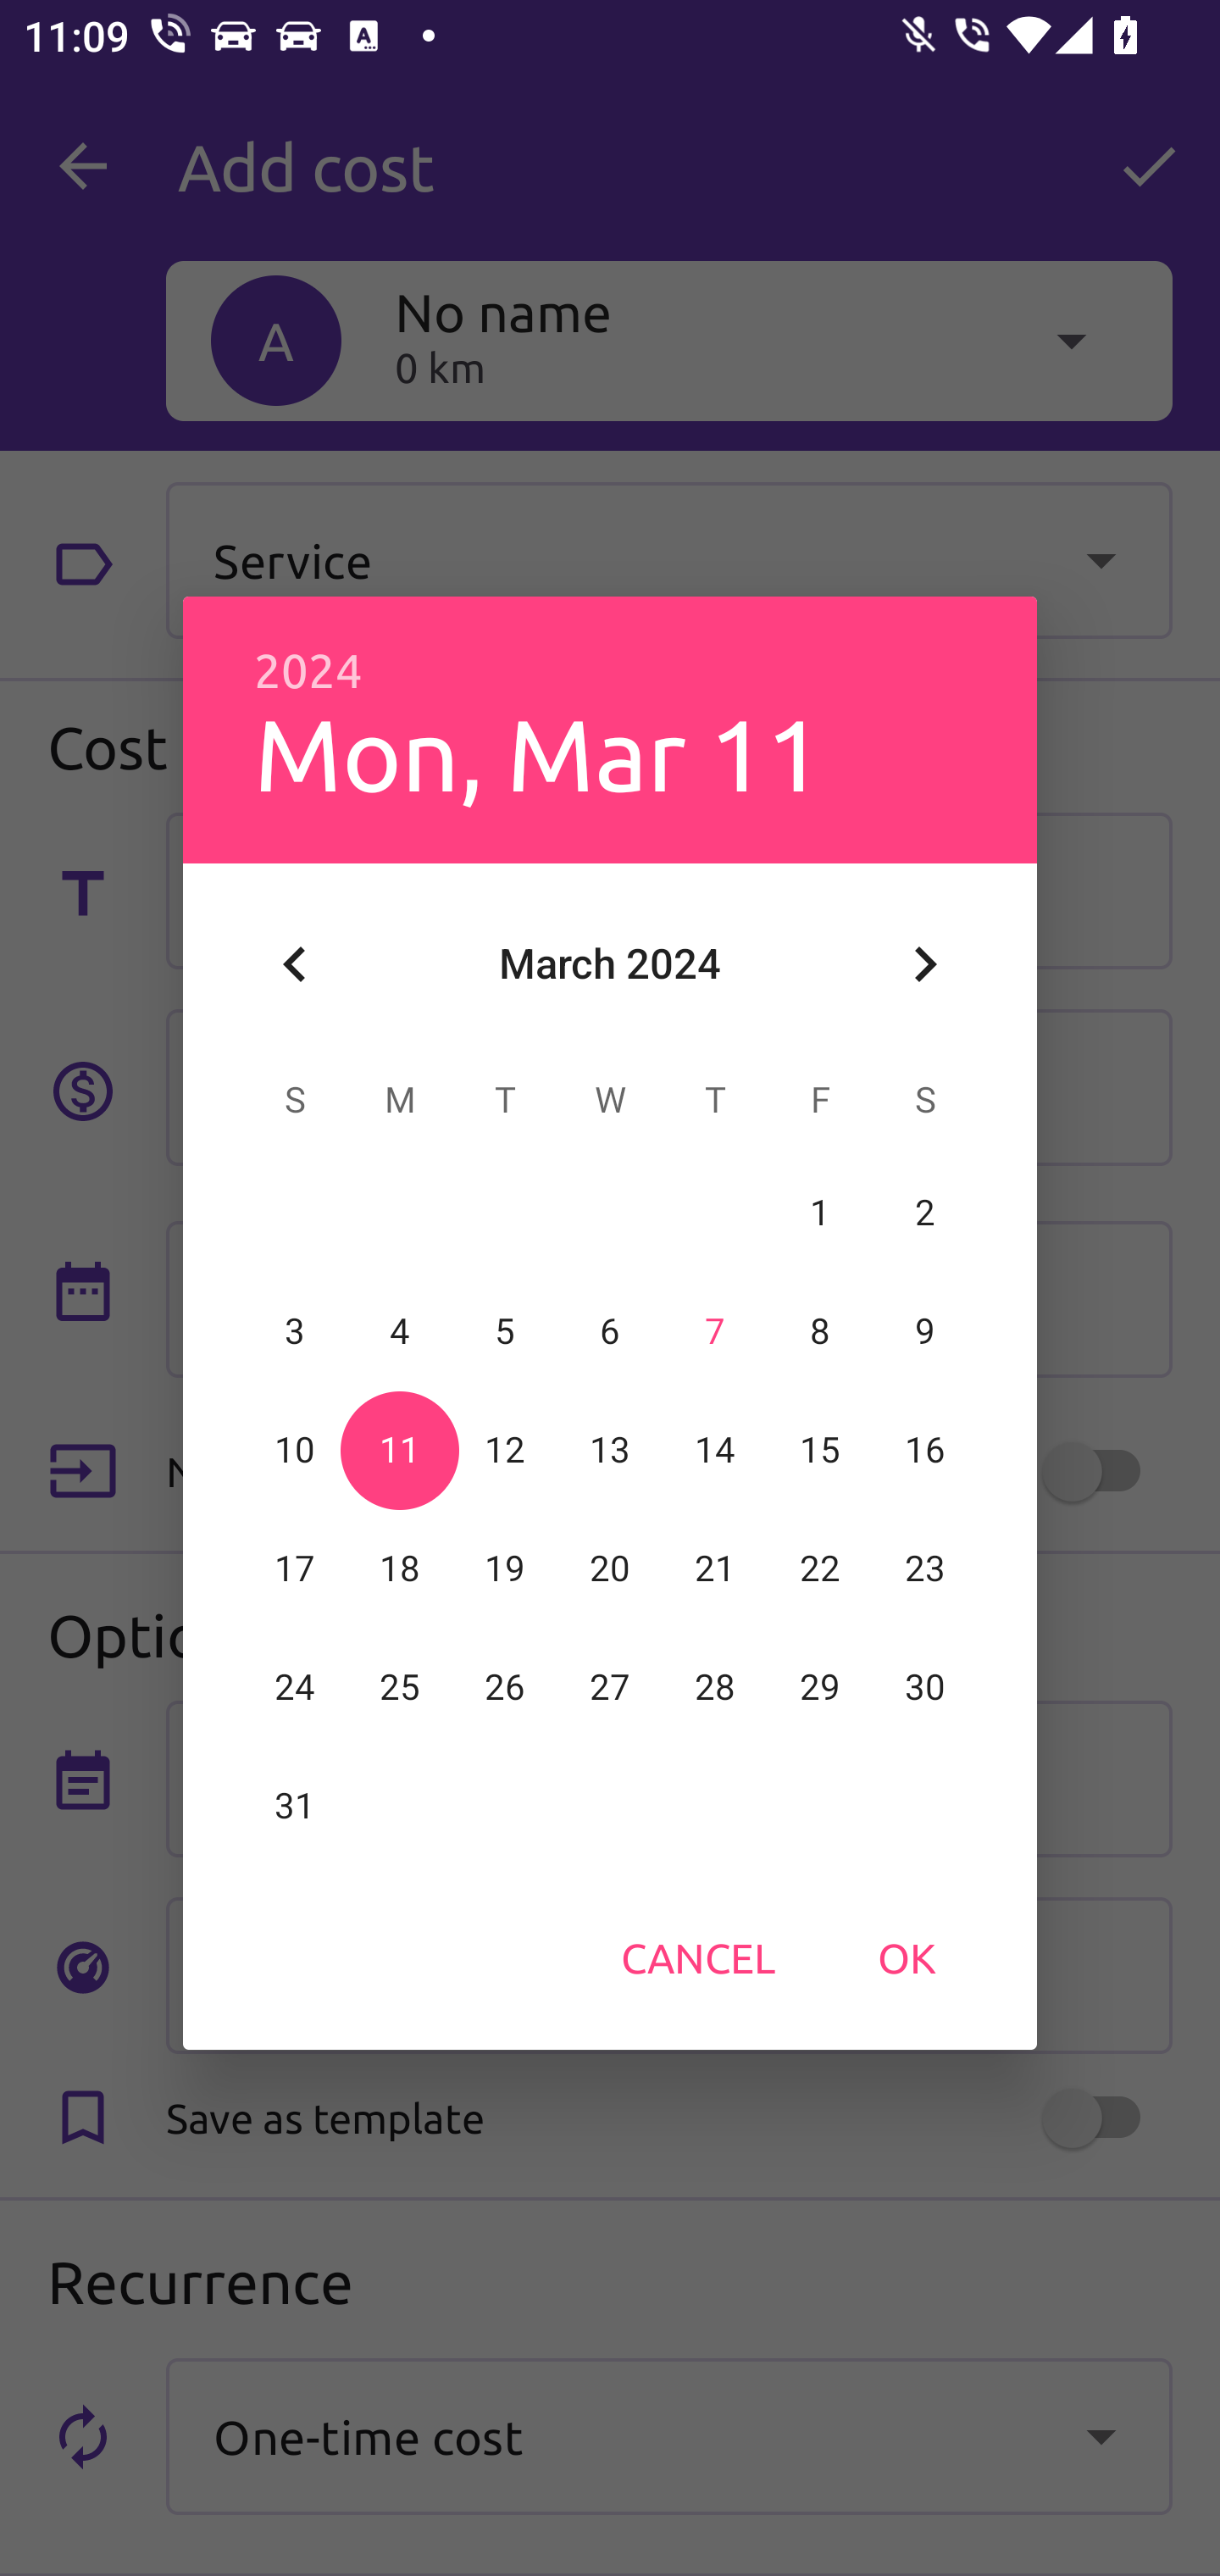  What do you see at coordinates (295, 1331) in the screenshot?
I see `3 03 March 2024` at bounding box center [295, 1331].